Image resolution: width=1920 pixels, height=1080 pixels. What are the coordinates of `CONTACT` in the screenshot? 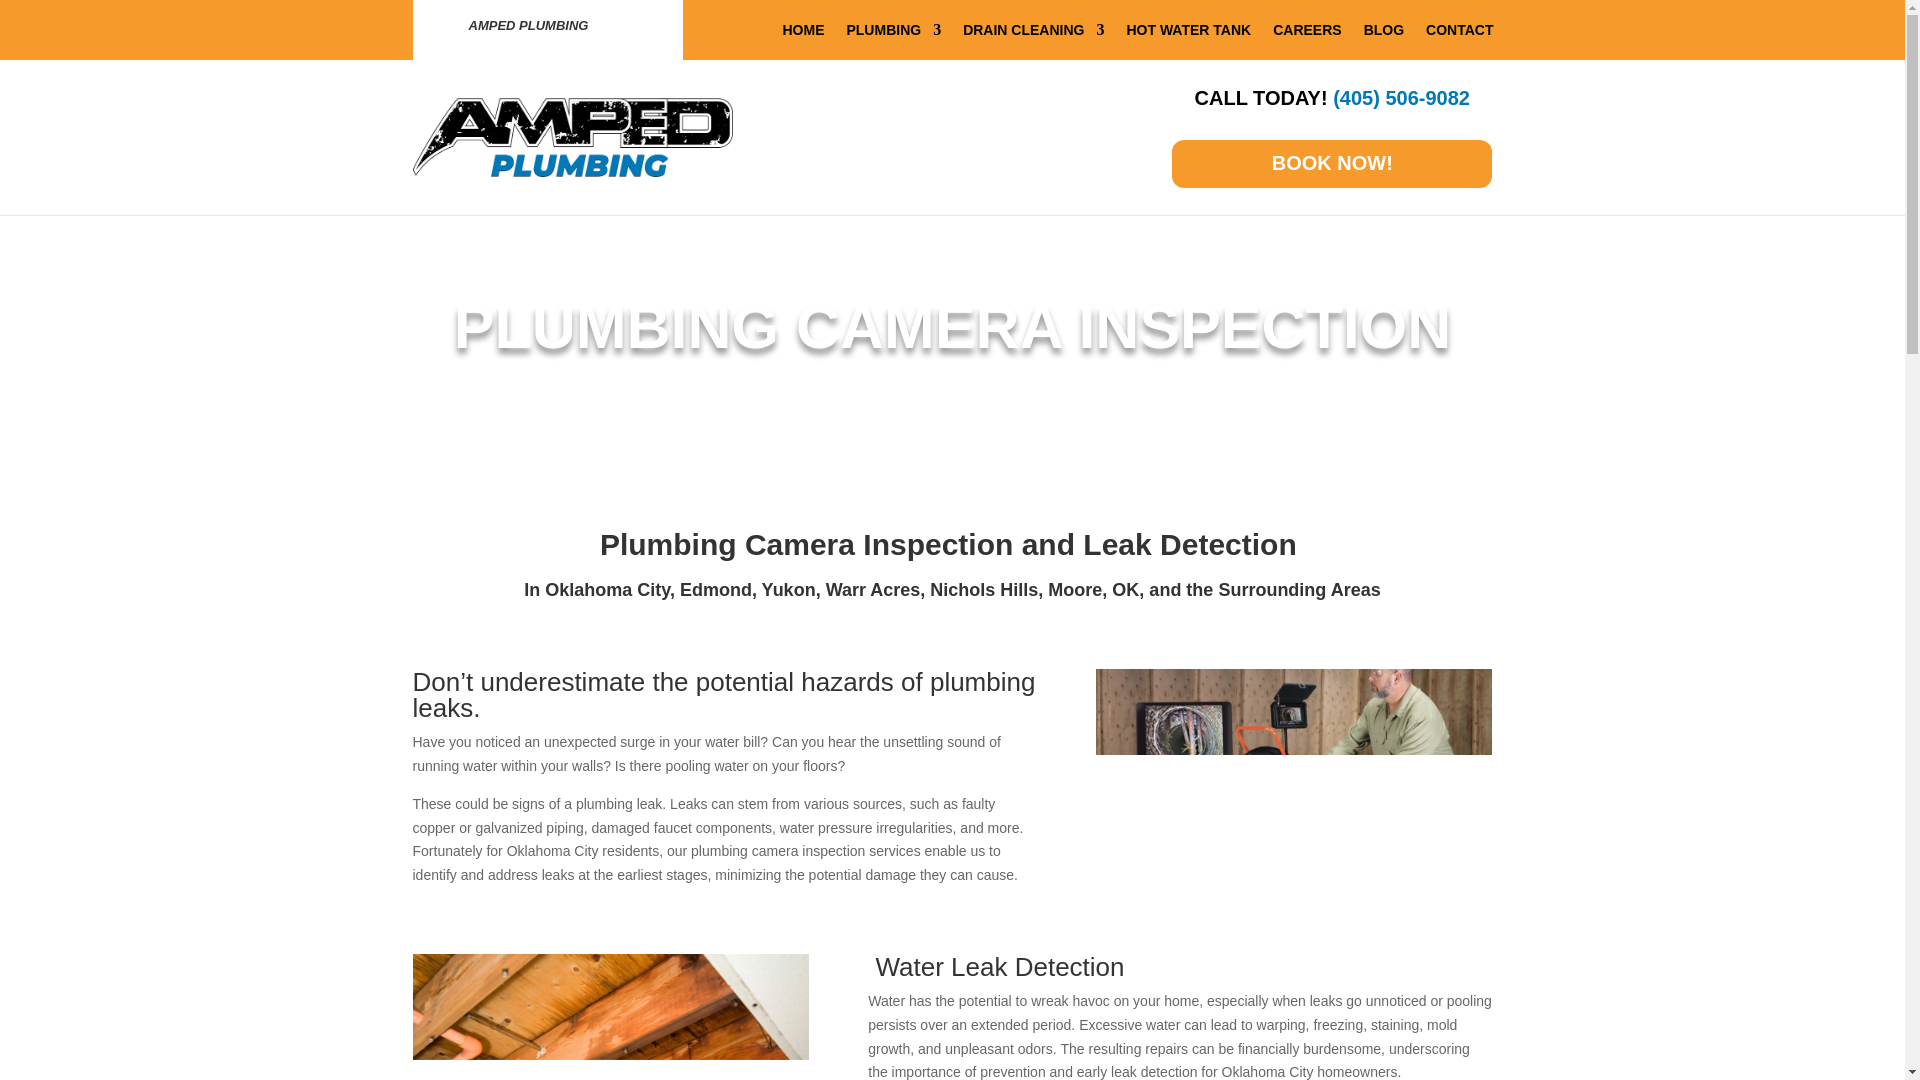 It's located at (1460, 34).